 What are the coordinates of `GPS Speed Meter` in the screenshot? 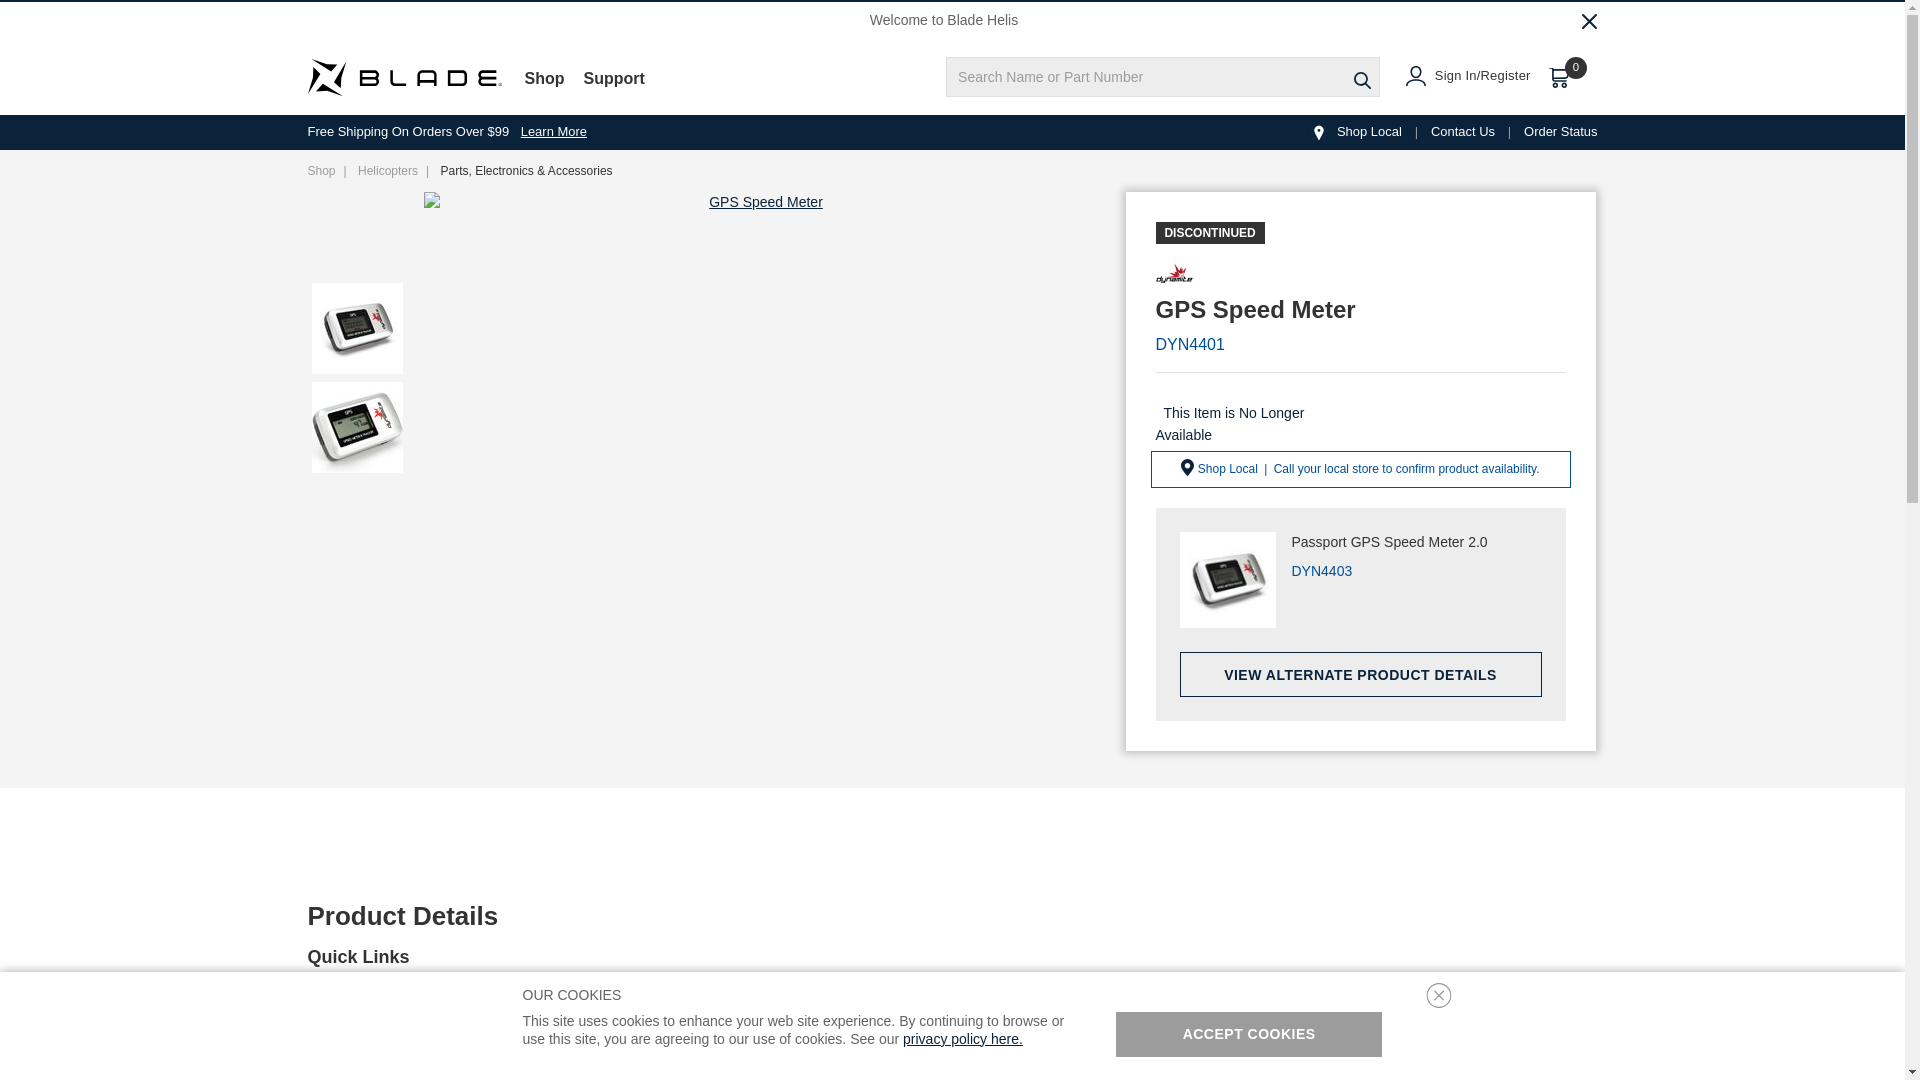 It's located at (758, 202).